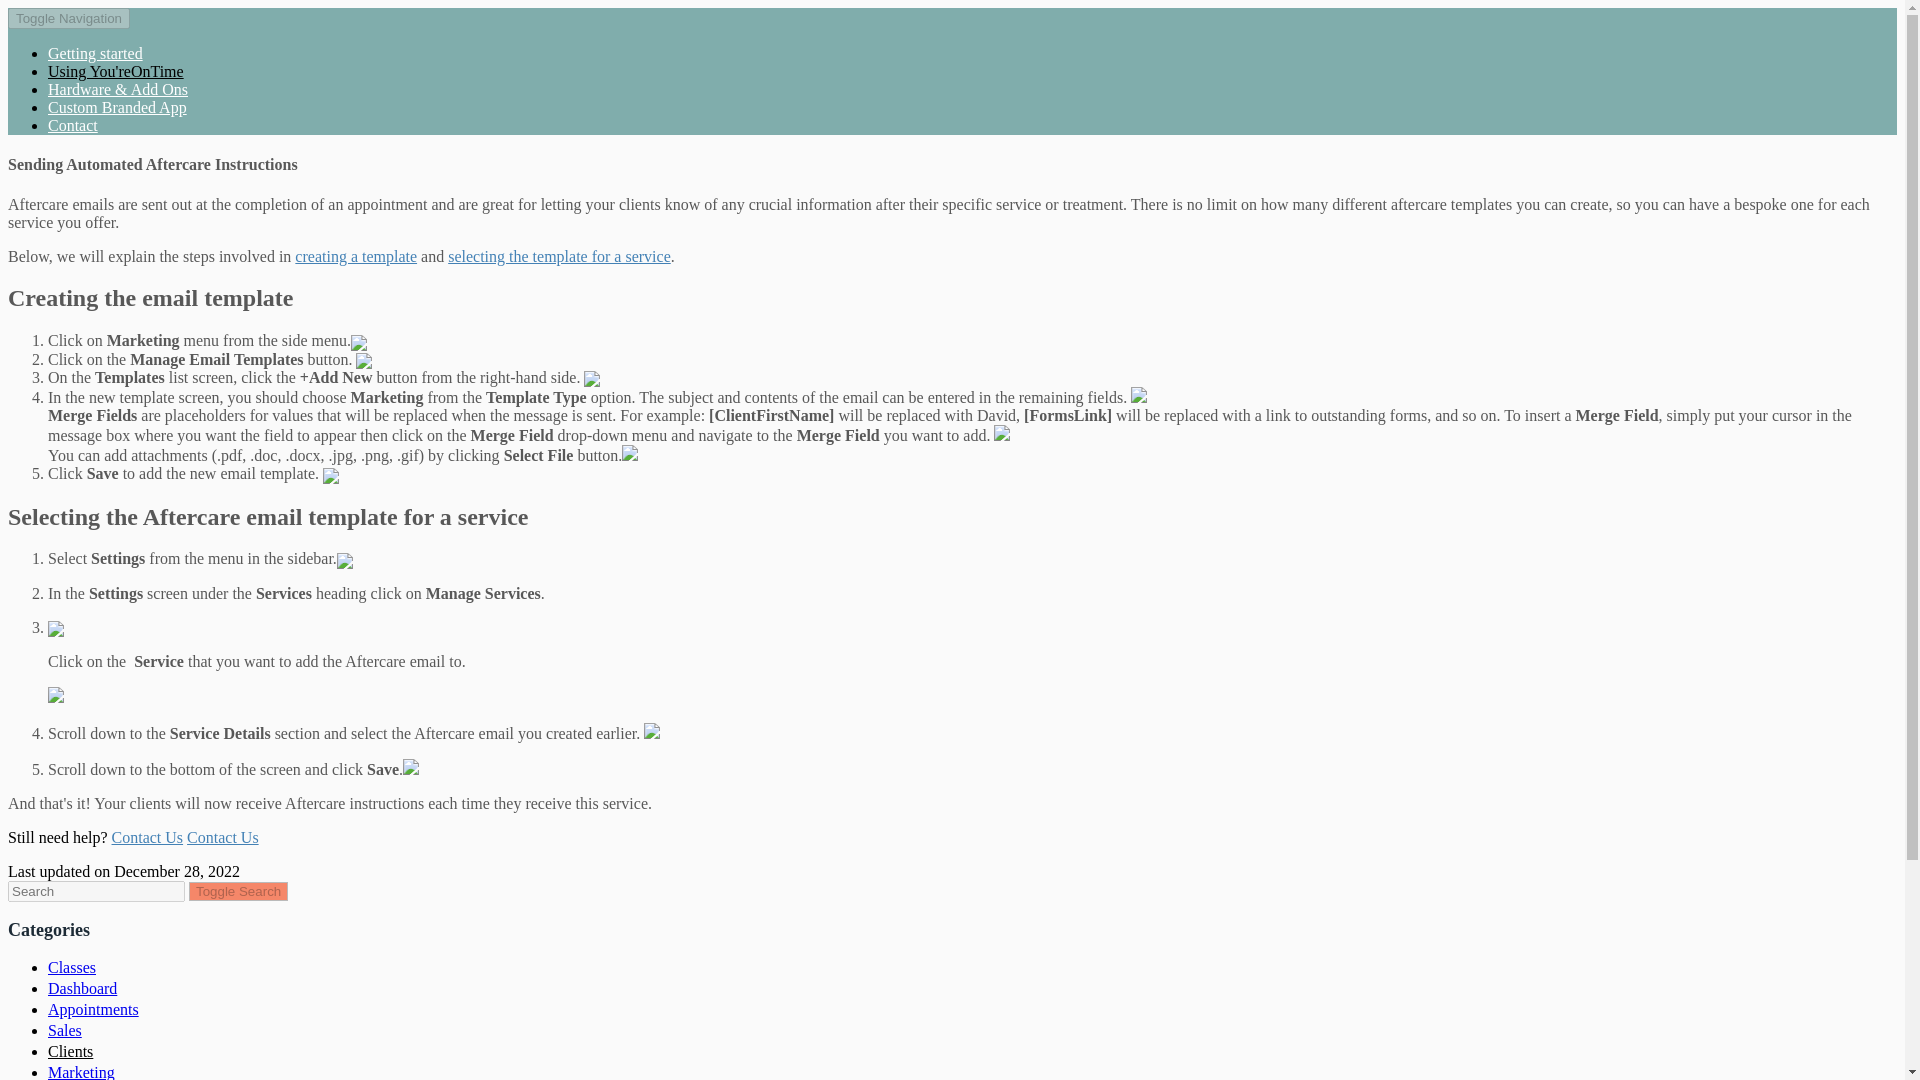 This screenshot has height=1080, width=1920. I want to click on Toggle Navigation, so click(68, 18).